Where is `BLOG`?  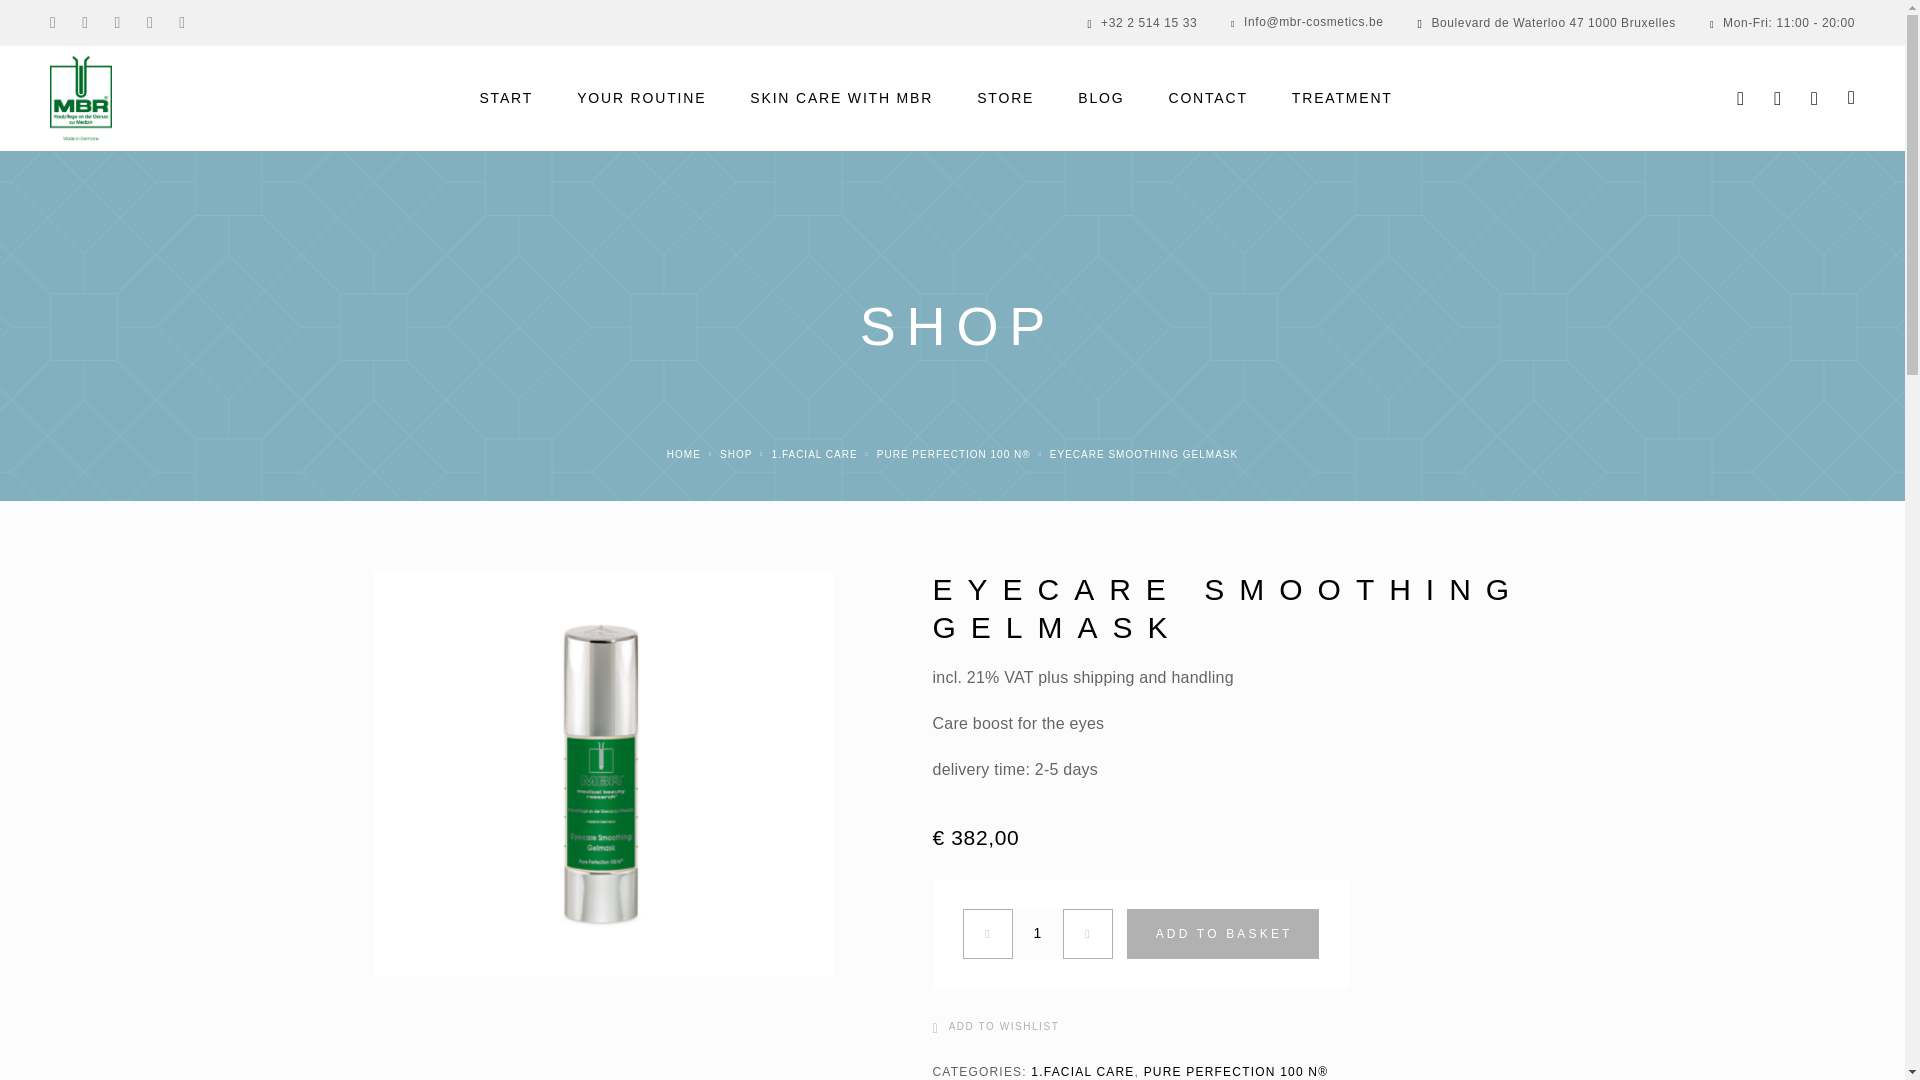
BLOG is located at coordinates (1100, 98).